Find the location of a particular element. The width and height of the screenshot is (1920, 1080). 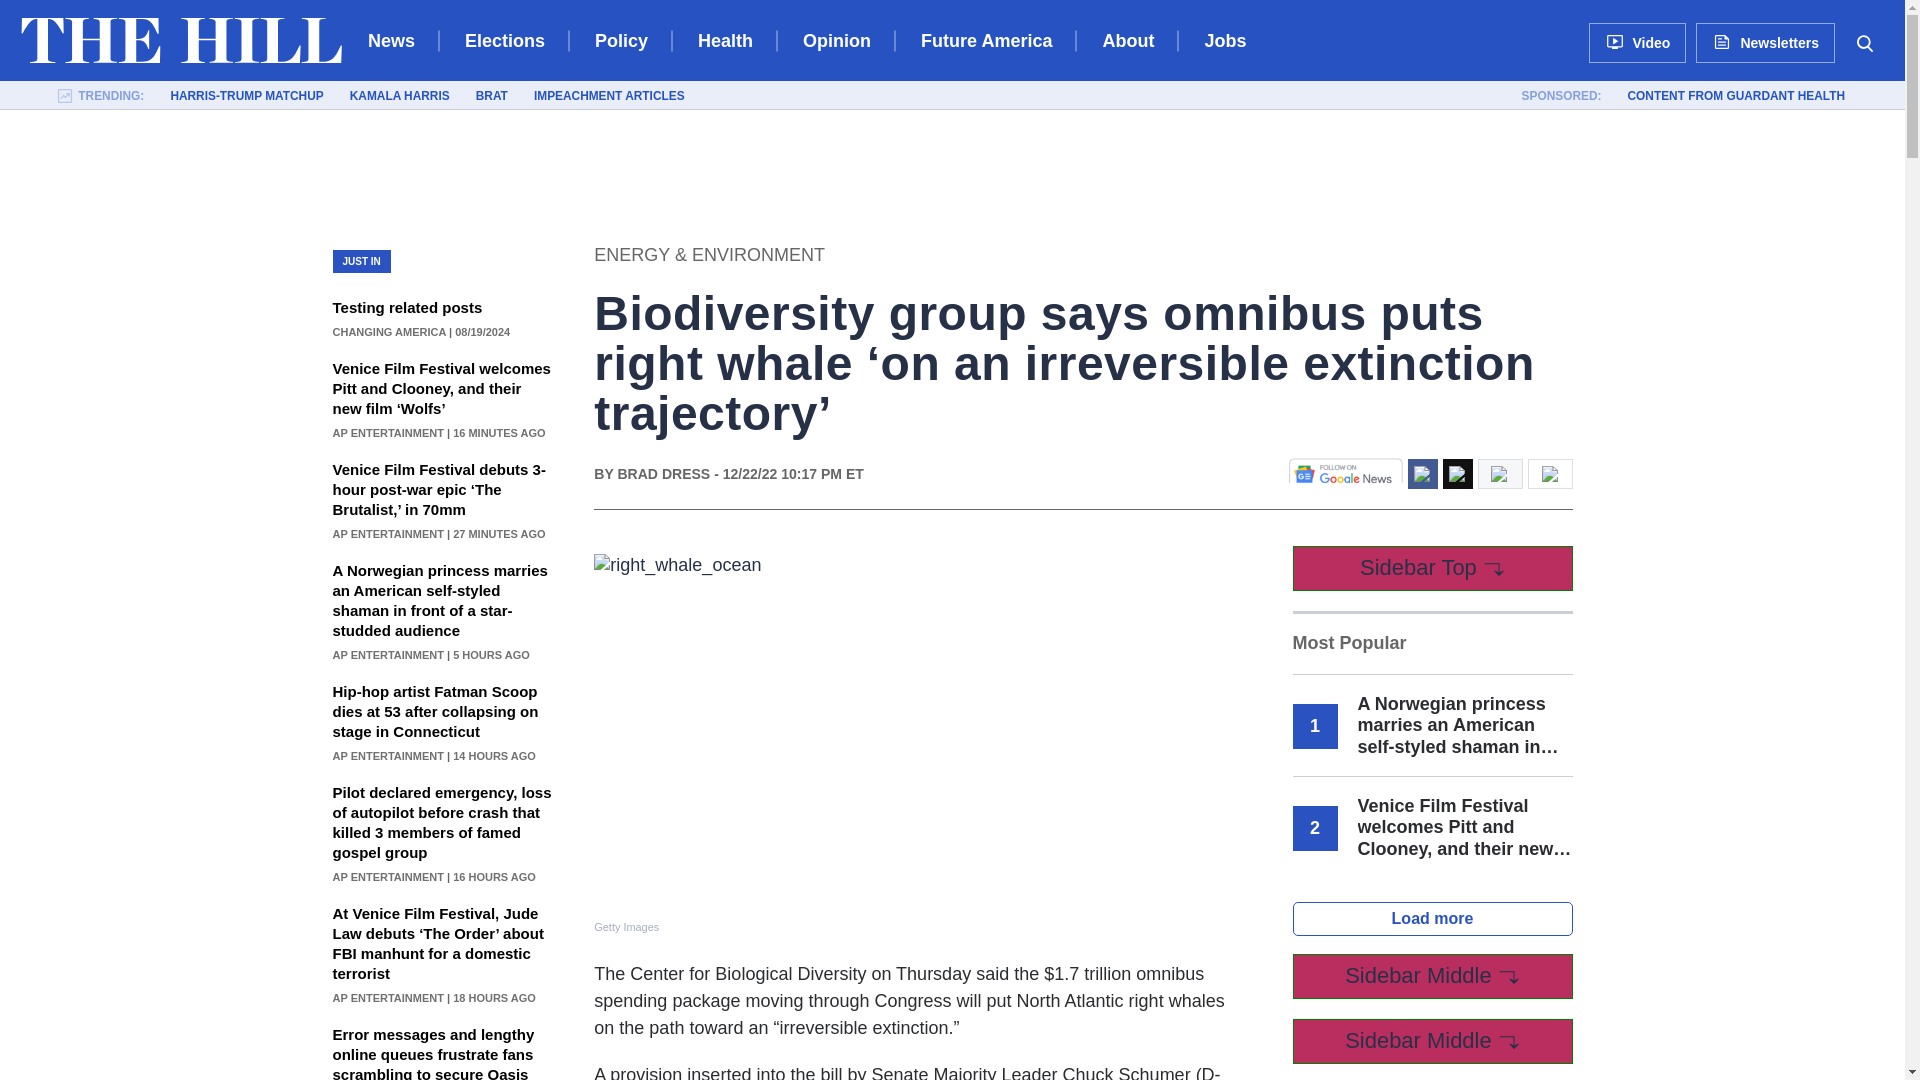

Health is located at coordinates (725, 40).